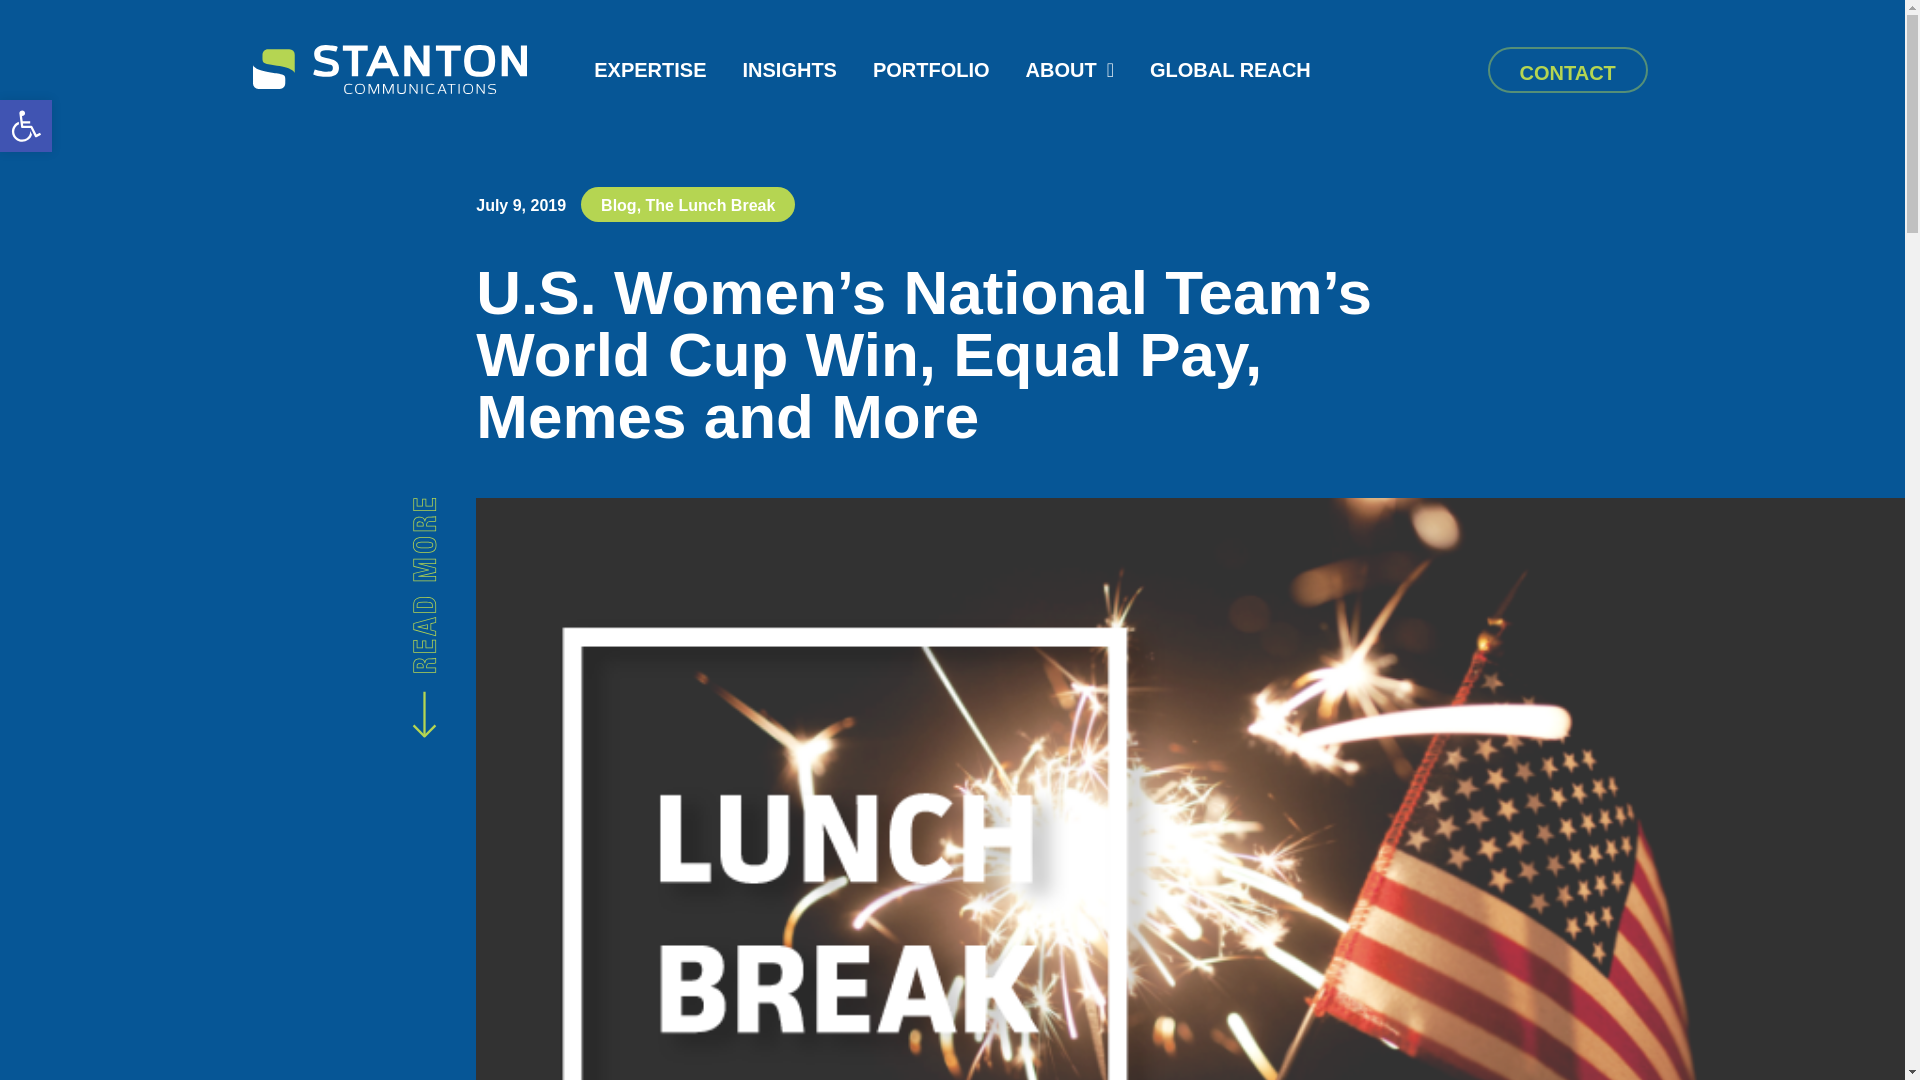 The height and width of the screenshot is (1080, 1920). What do you see at coordinates (1568, 70) in the screenshot?
I see `CONTACT` at bounding box center [1568, 70].